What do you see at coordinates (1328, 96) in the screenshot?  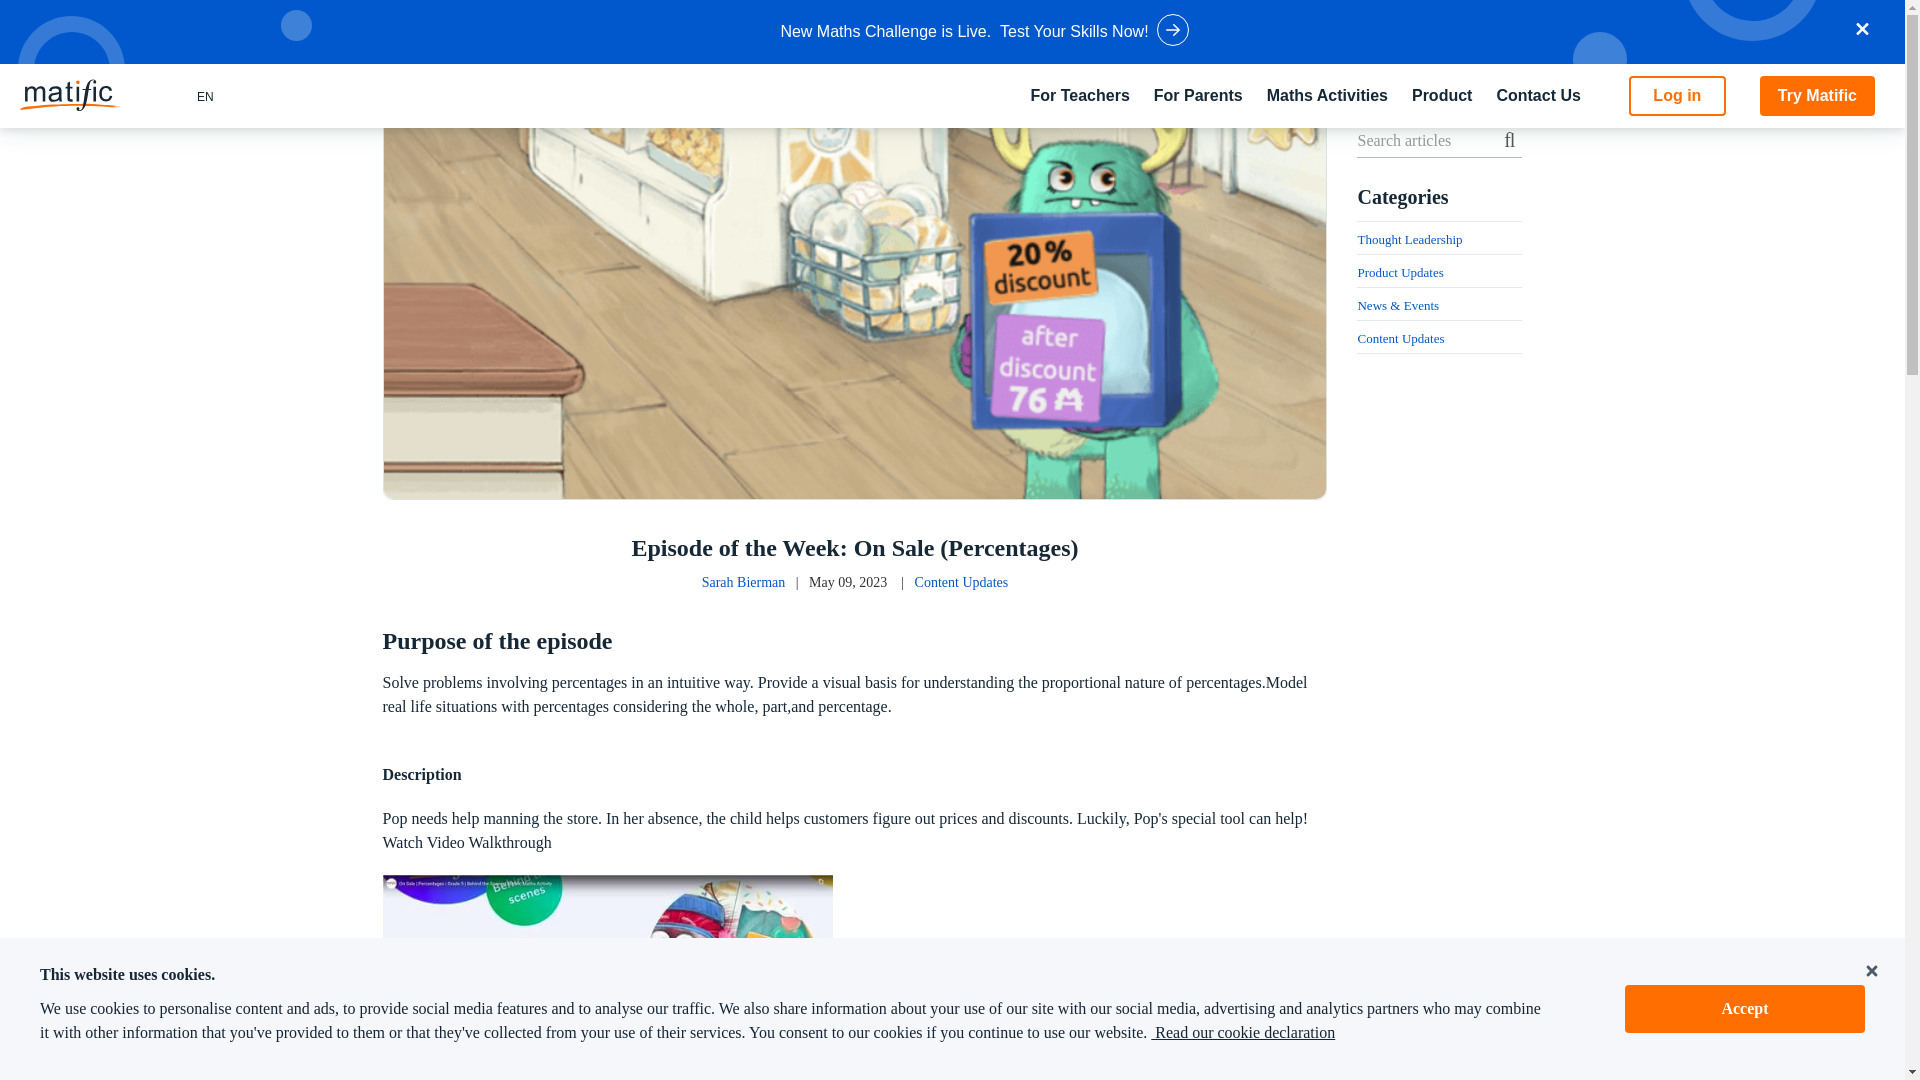 I see `Maths Activities` at bounding box center [1328, 96].